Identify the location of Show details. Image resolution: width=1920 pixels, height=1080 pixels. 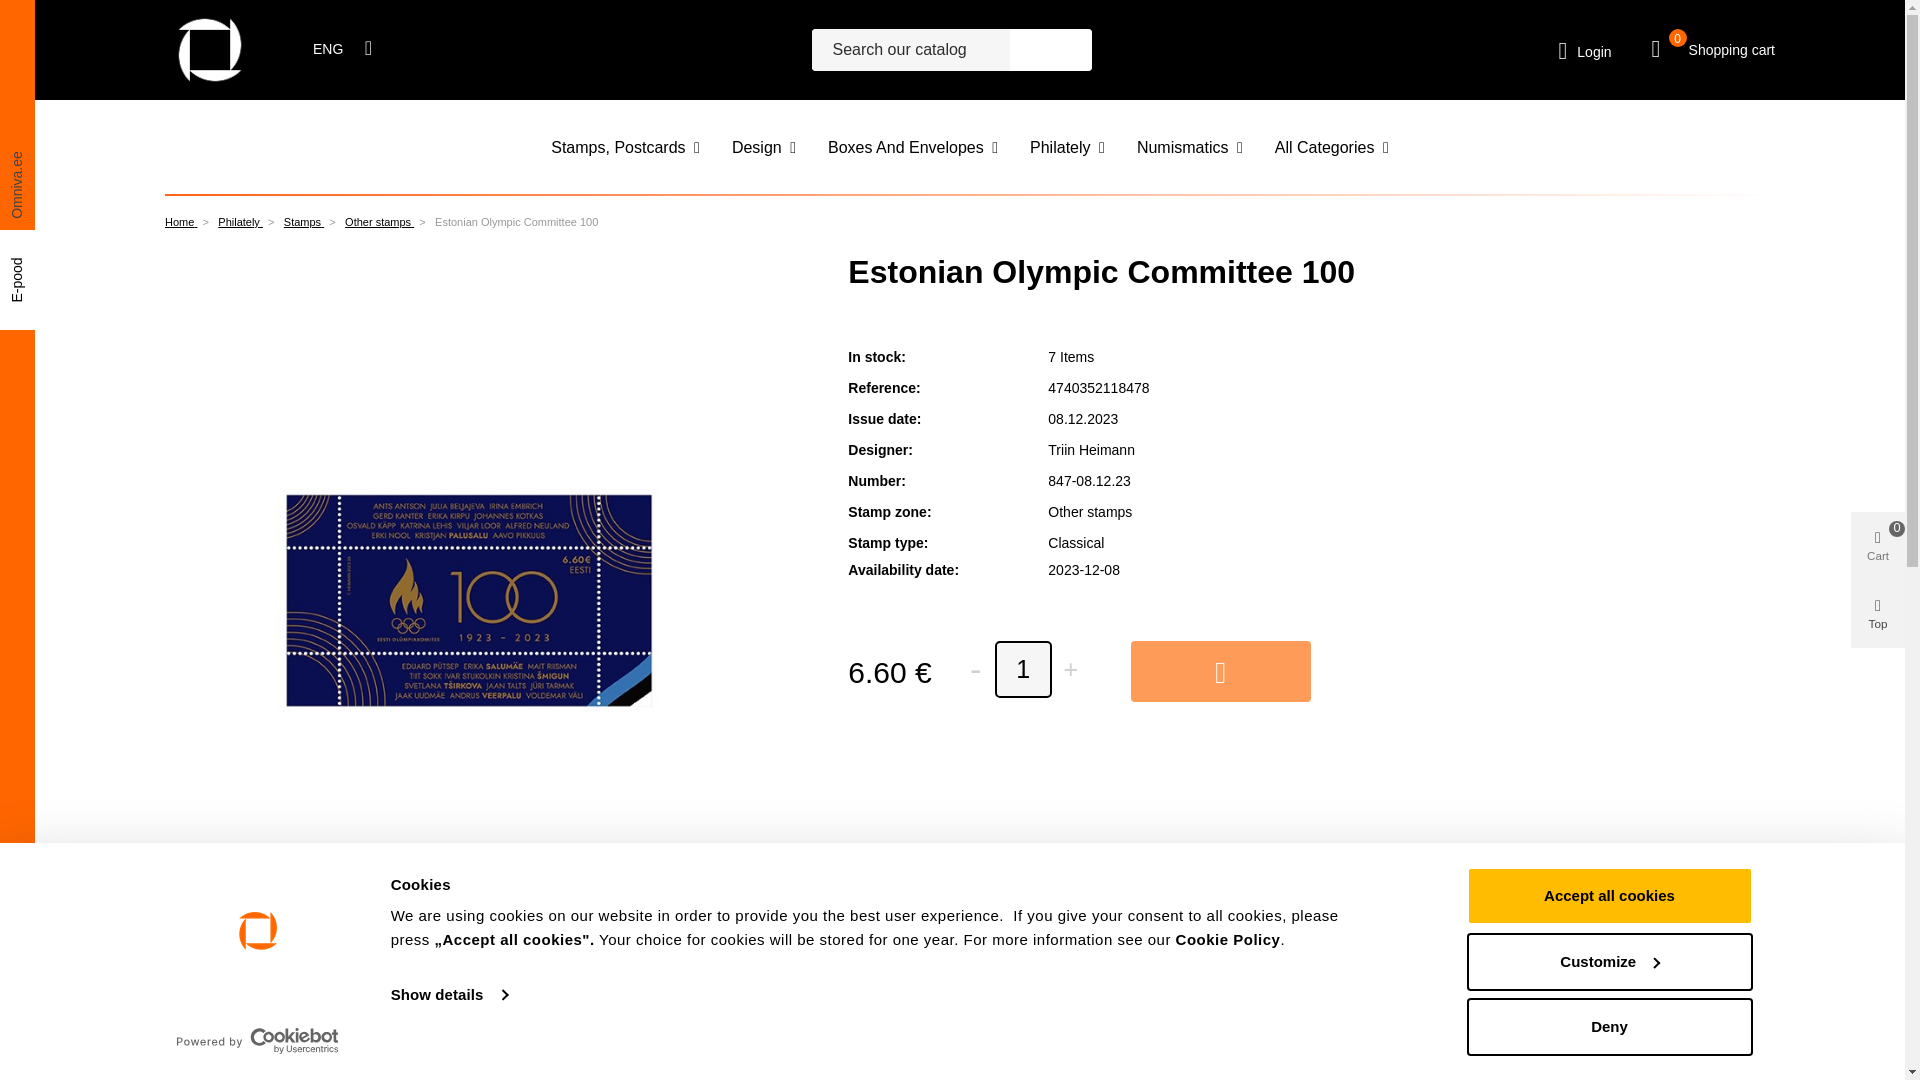
(448, 994).